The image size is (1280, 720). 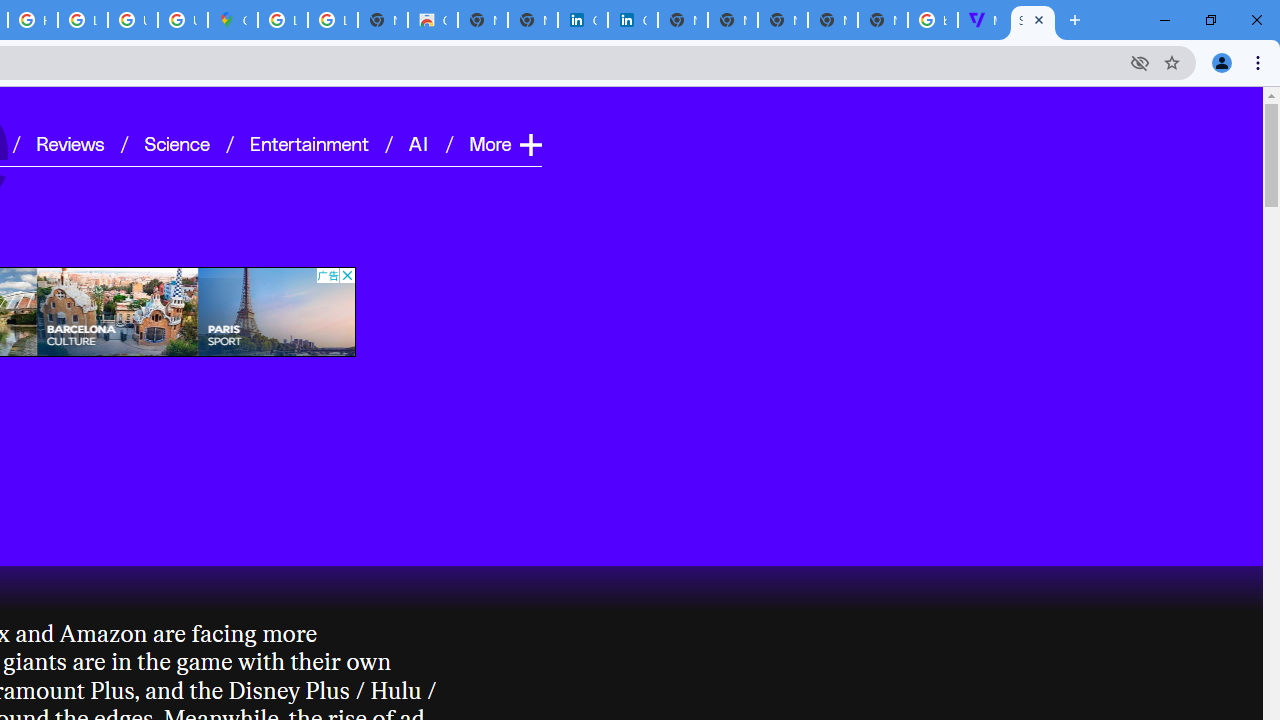 What do you see at coordinates (1032, 20) in the screenshot?
I see `Streaming - The Verge` at bounding box center [1032, 20].